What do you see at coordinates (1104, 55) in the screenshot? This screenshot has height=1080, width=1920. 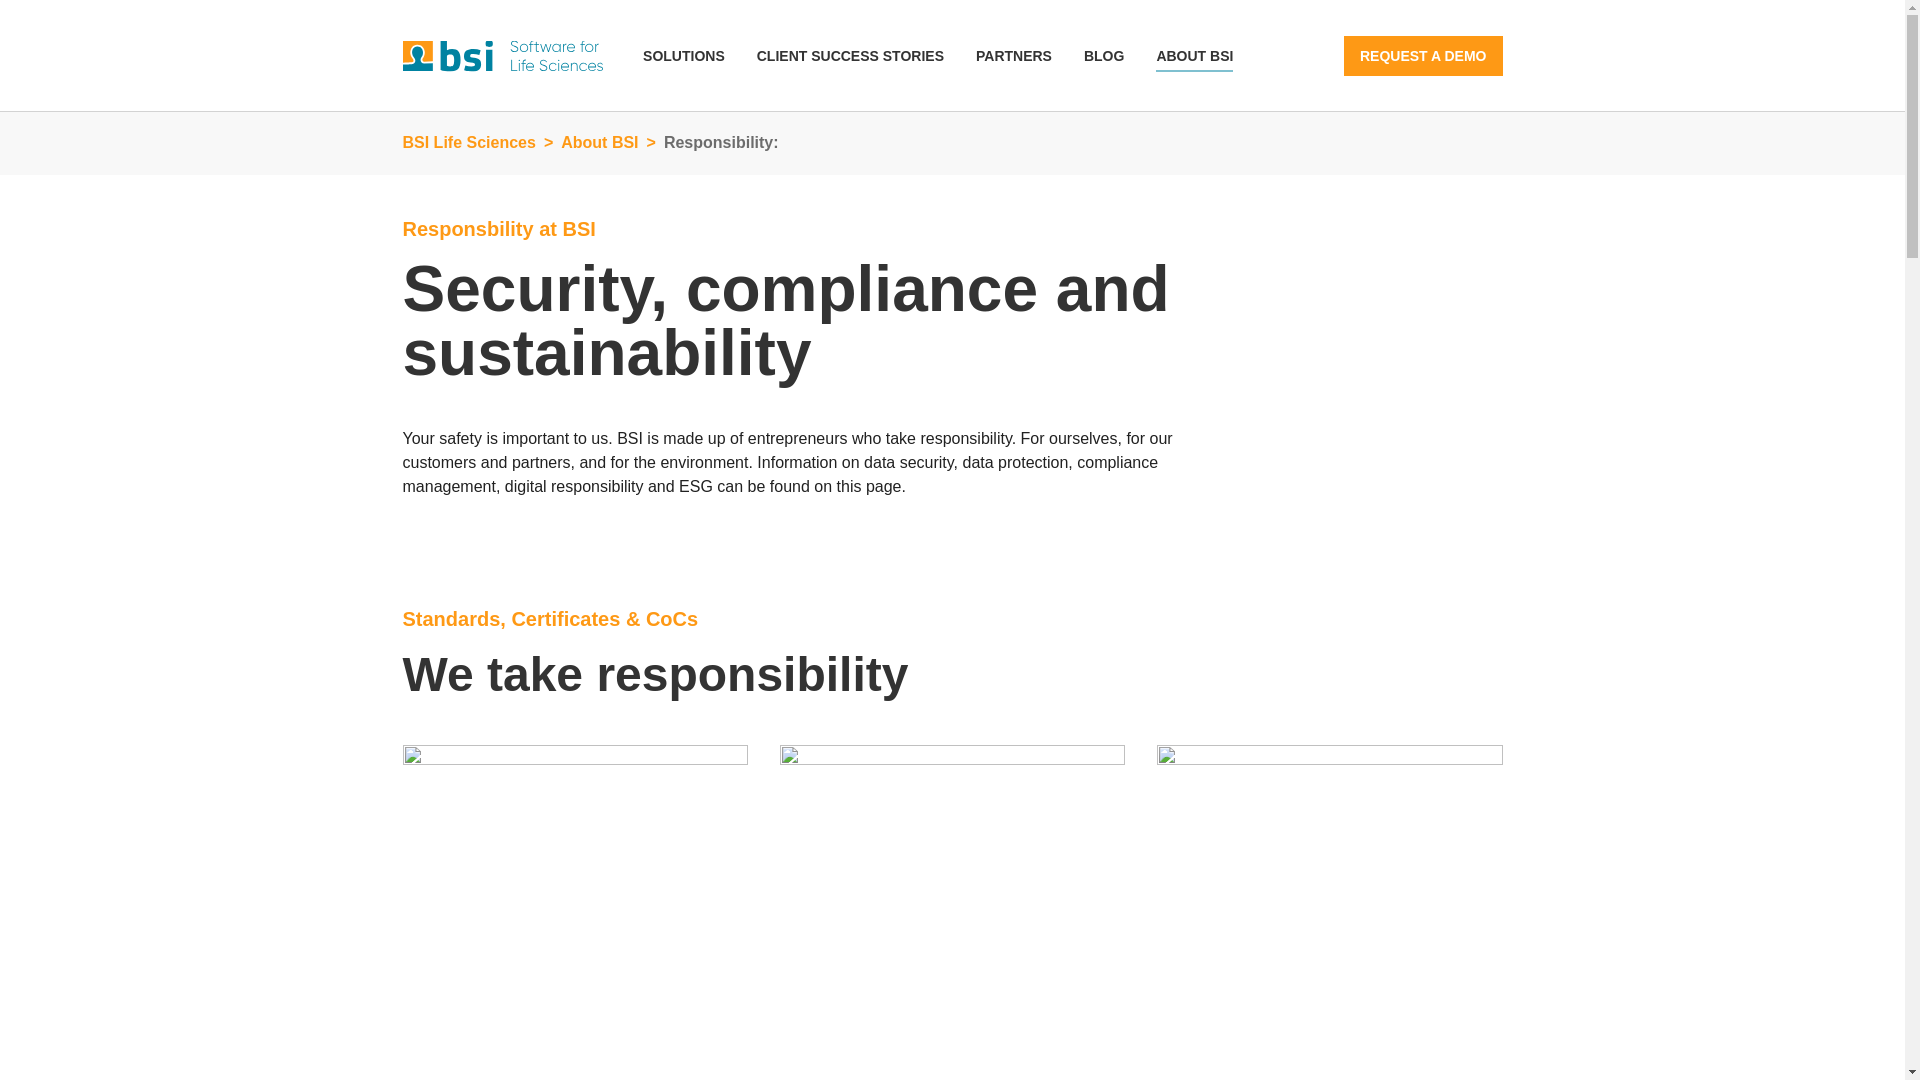 I see `BLOG` at bounding box center [1104, 55].